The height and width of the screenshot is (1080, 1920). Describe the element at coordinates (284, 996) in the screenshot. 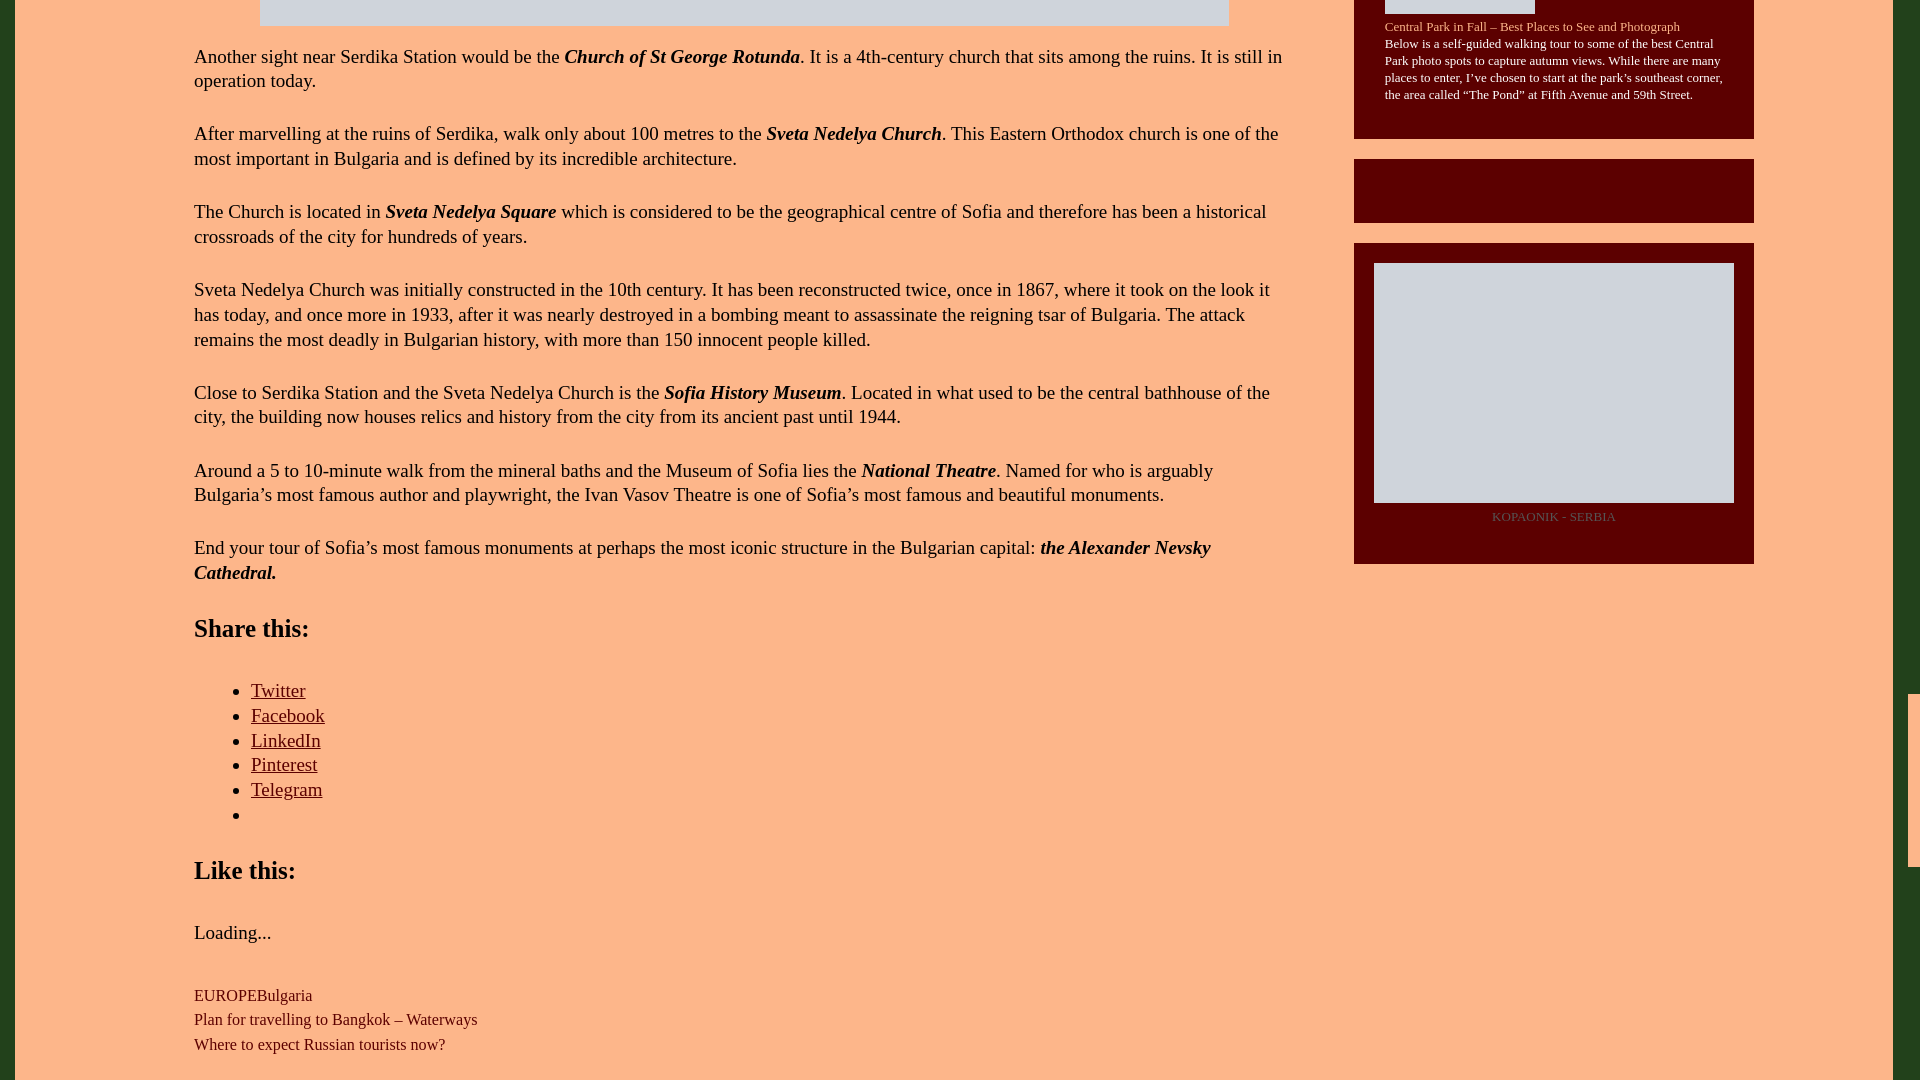

I see `Bulgaria` at that location.